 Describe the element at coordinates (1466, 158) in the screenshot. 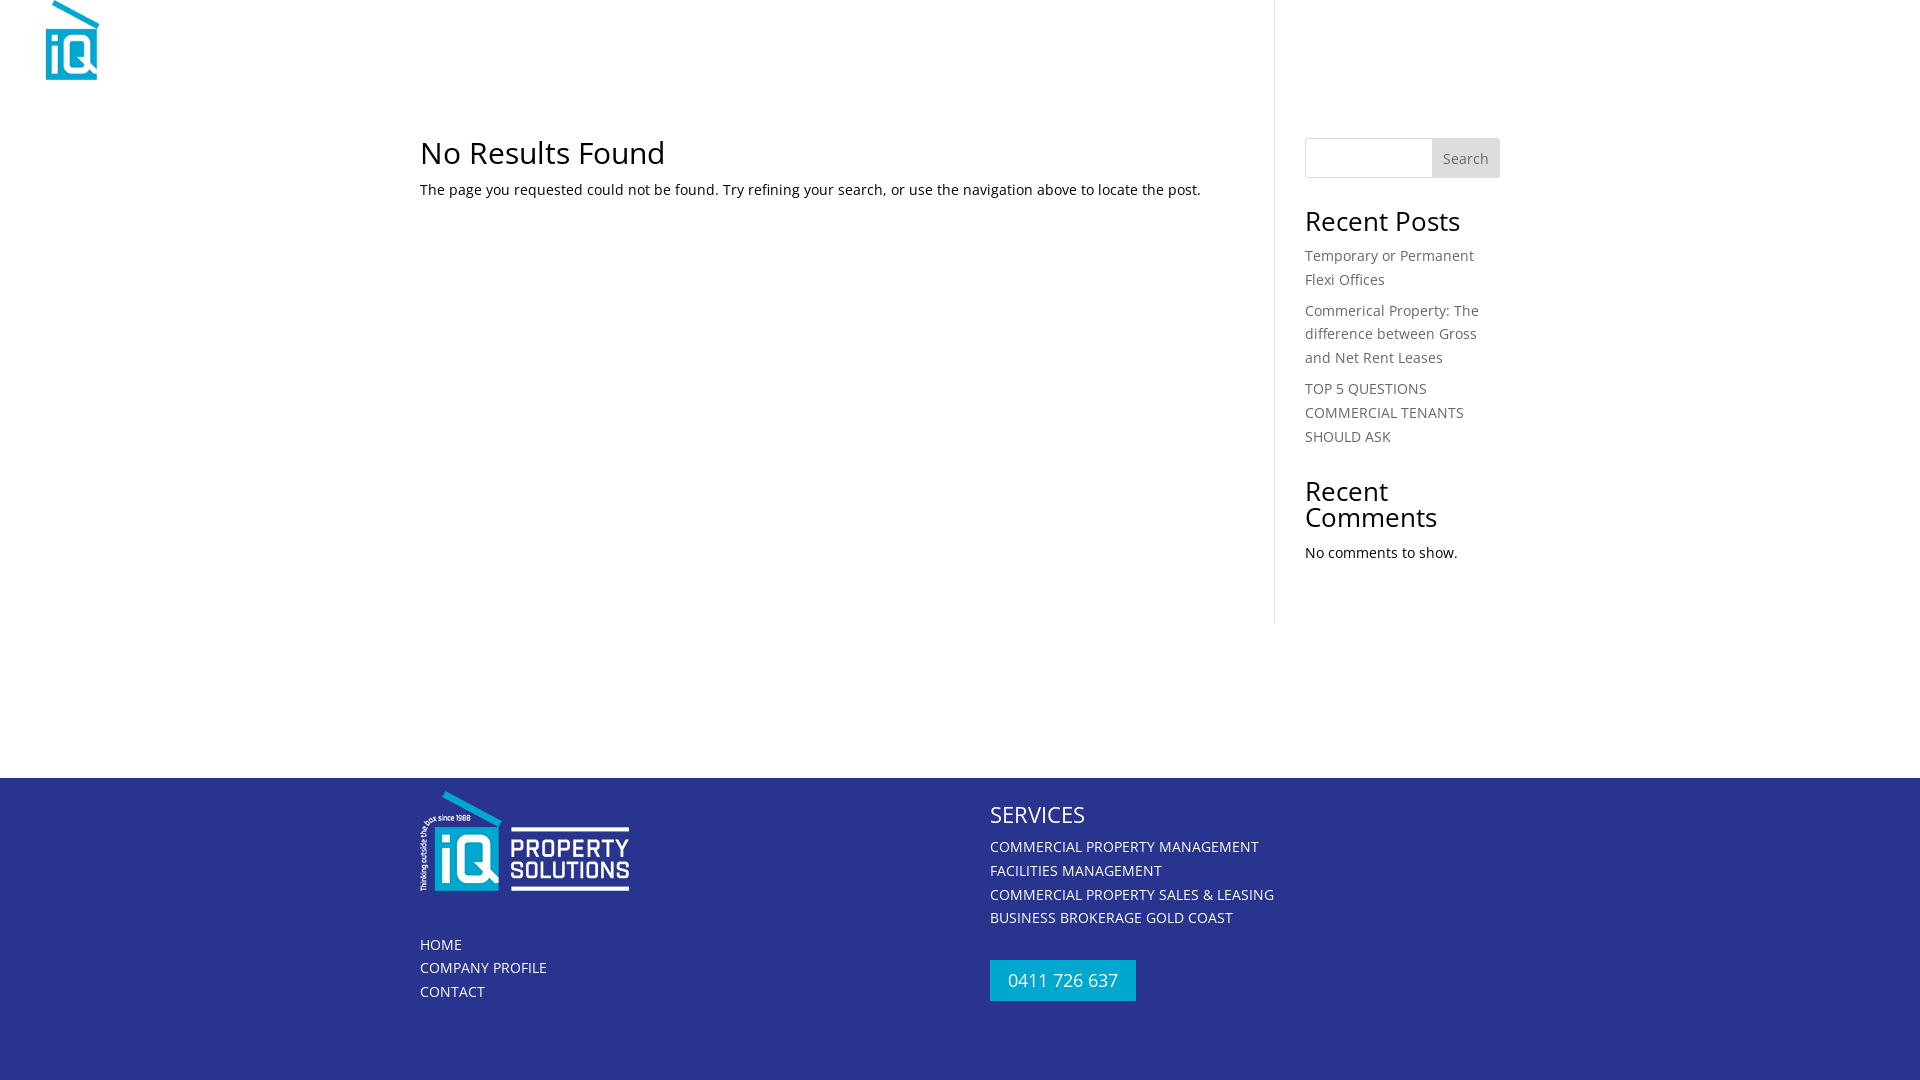

I see `Search` at that location.